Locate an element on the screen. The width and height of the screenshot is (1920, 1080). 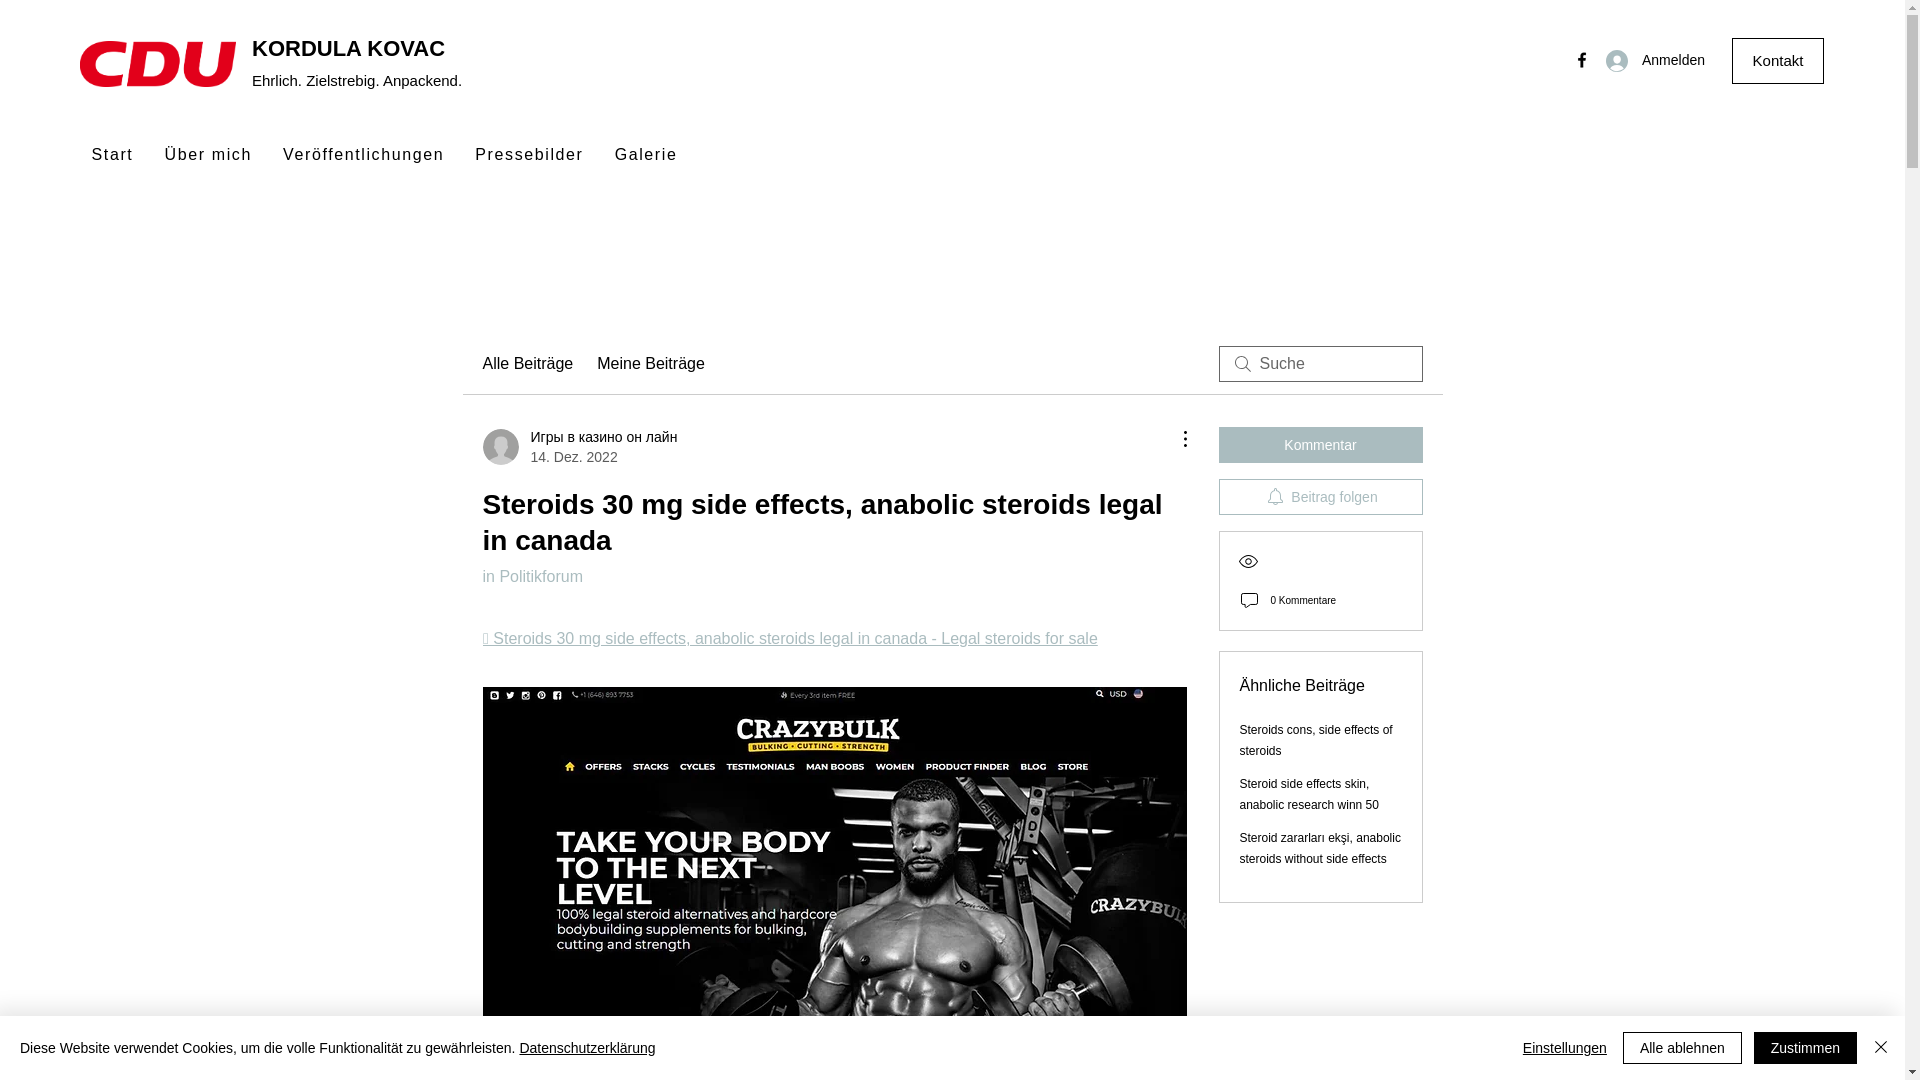
KORDULA KOVAC is located at coordinates (348, 48).